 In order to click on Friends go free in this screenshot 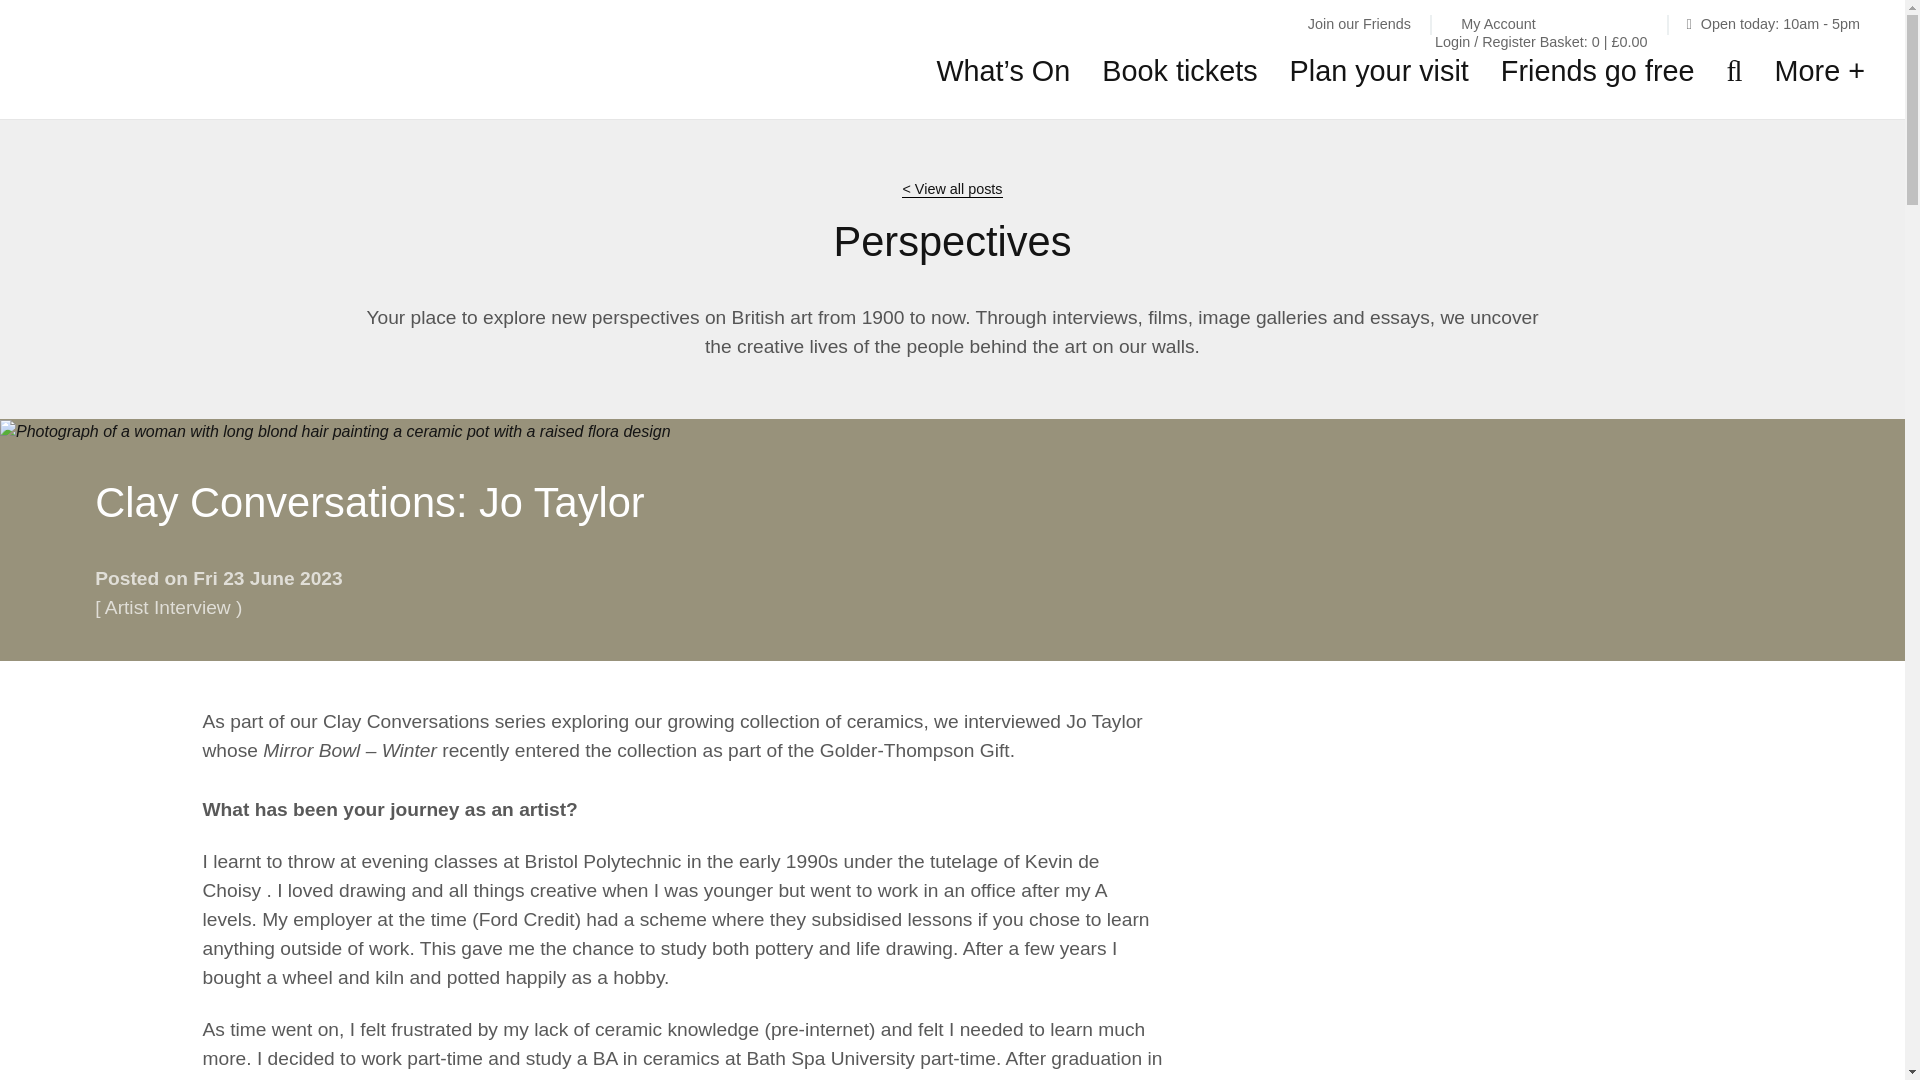, I will do `click(1598, 71)`.